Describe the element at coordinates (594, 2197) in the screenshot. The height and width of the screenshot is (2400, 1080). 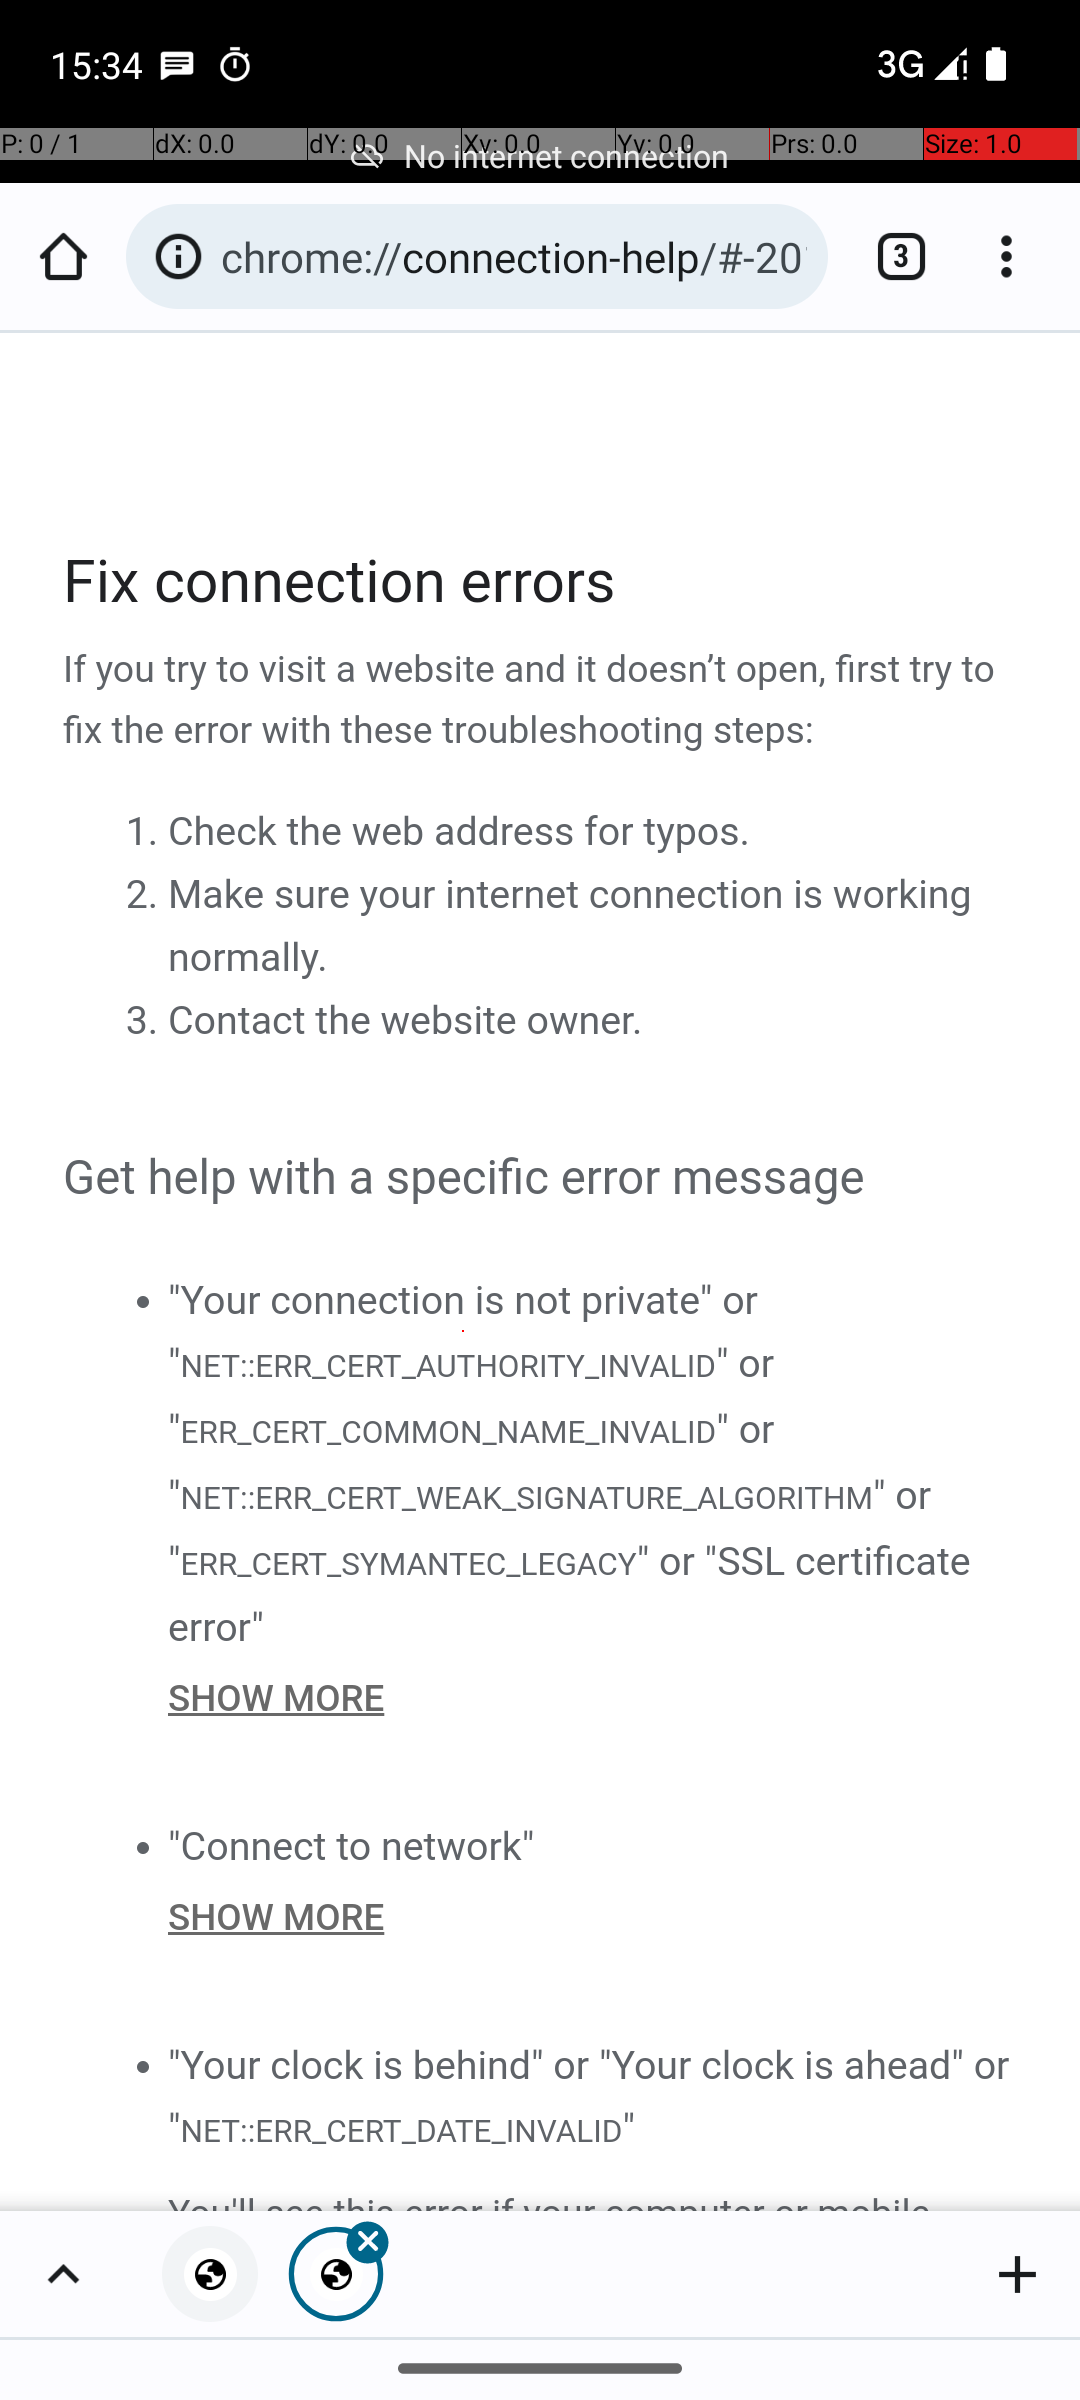
I see `You'll see this error if your computer or mobile device's date and time are inaccurate.` at that location.